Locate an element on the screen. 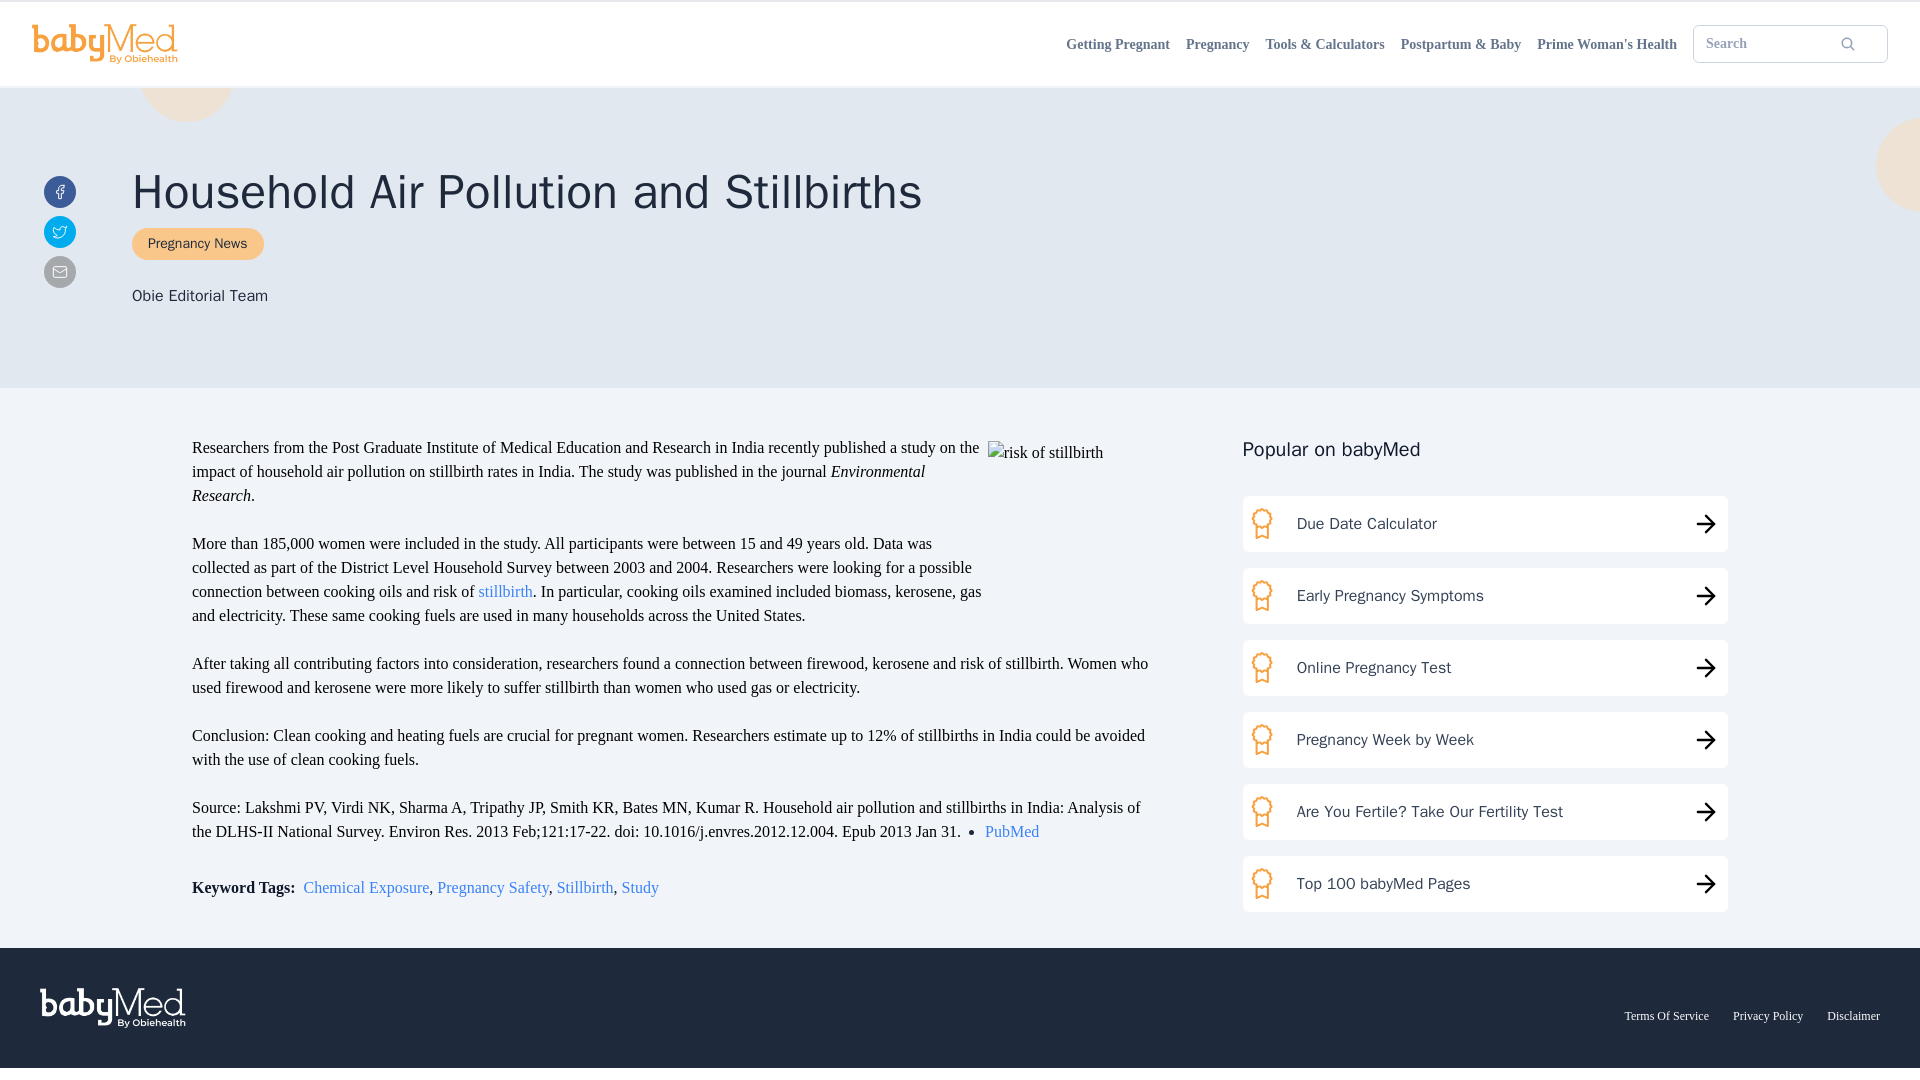 The height and width of the screenshot is (1080, 1920). Prime Woman's Health is located at coordinates (81, 128).